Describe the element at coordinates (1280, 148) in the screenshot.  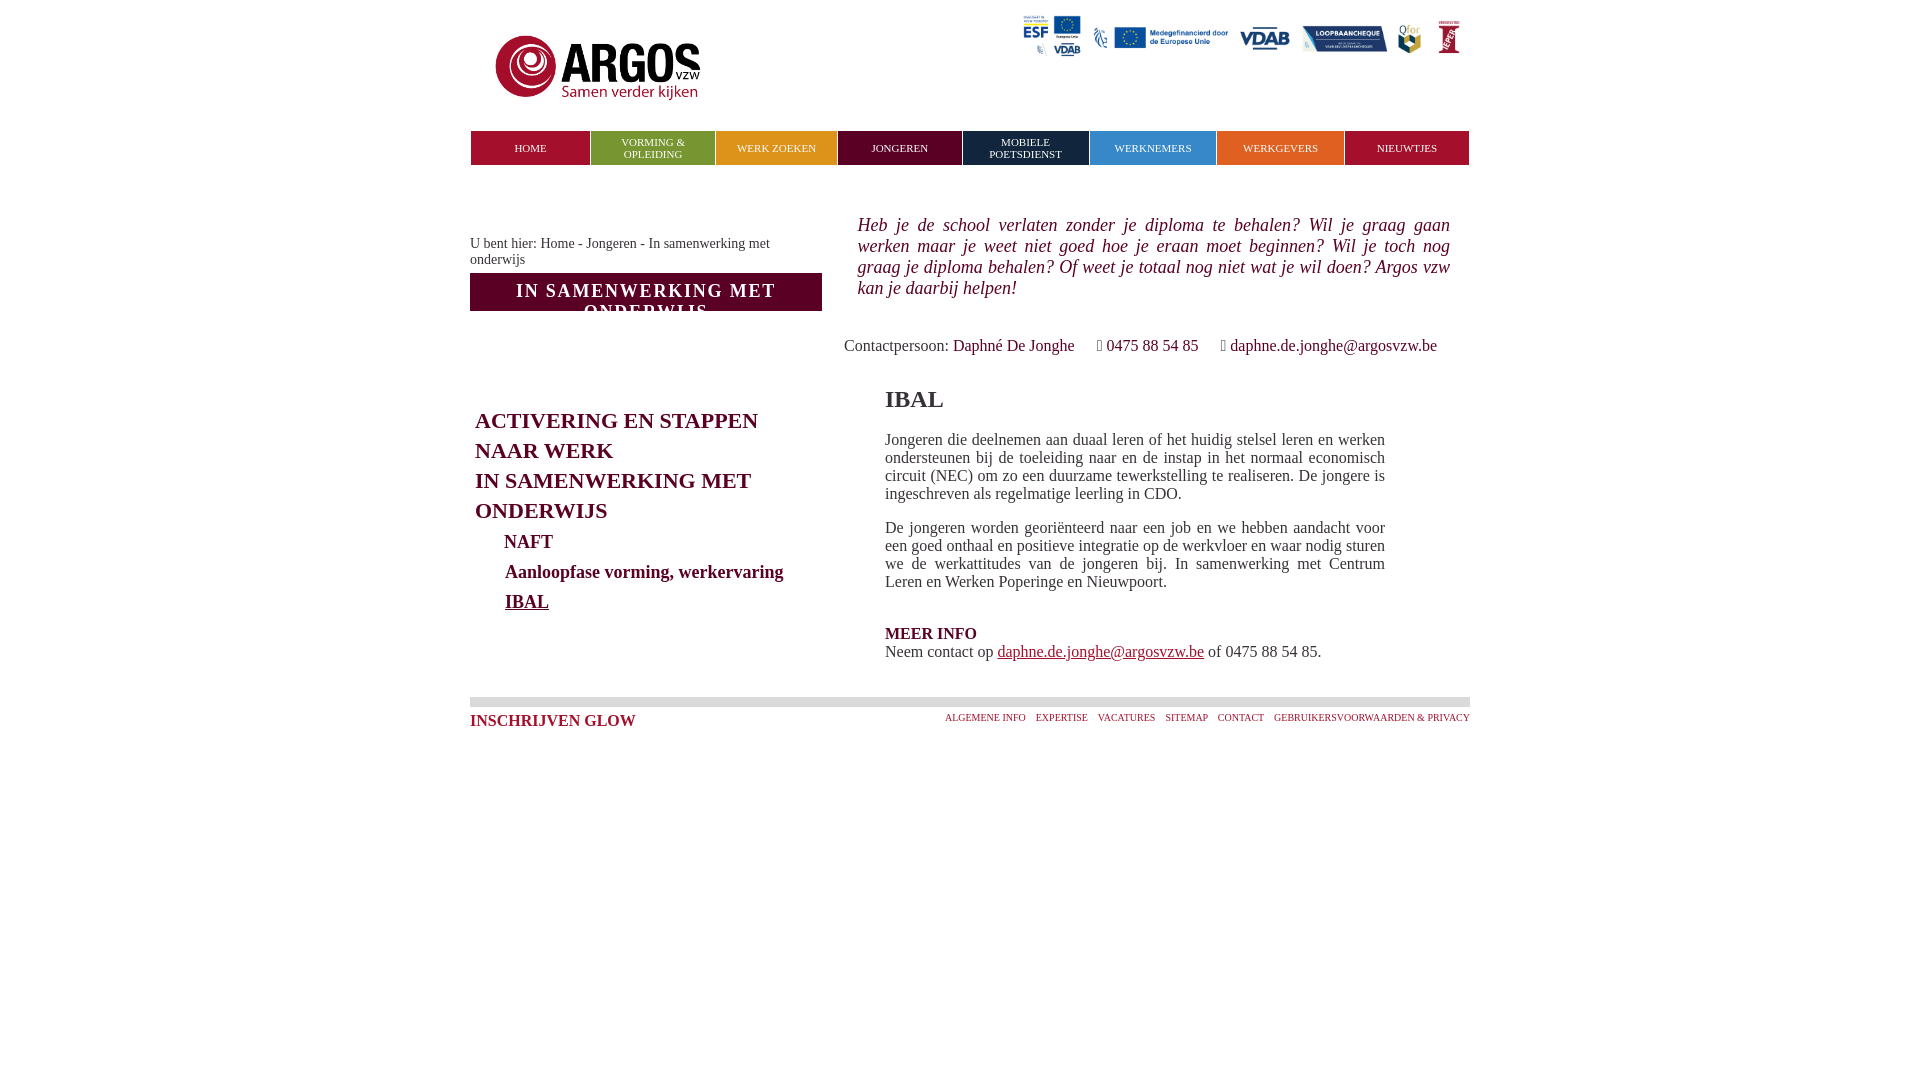
I see `WERKGEVERS` at that location.